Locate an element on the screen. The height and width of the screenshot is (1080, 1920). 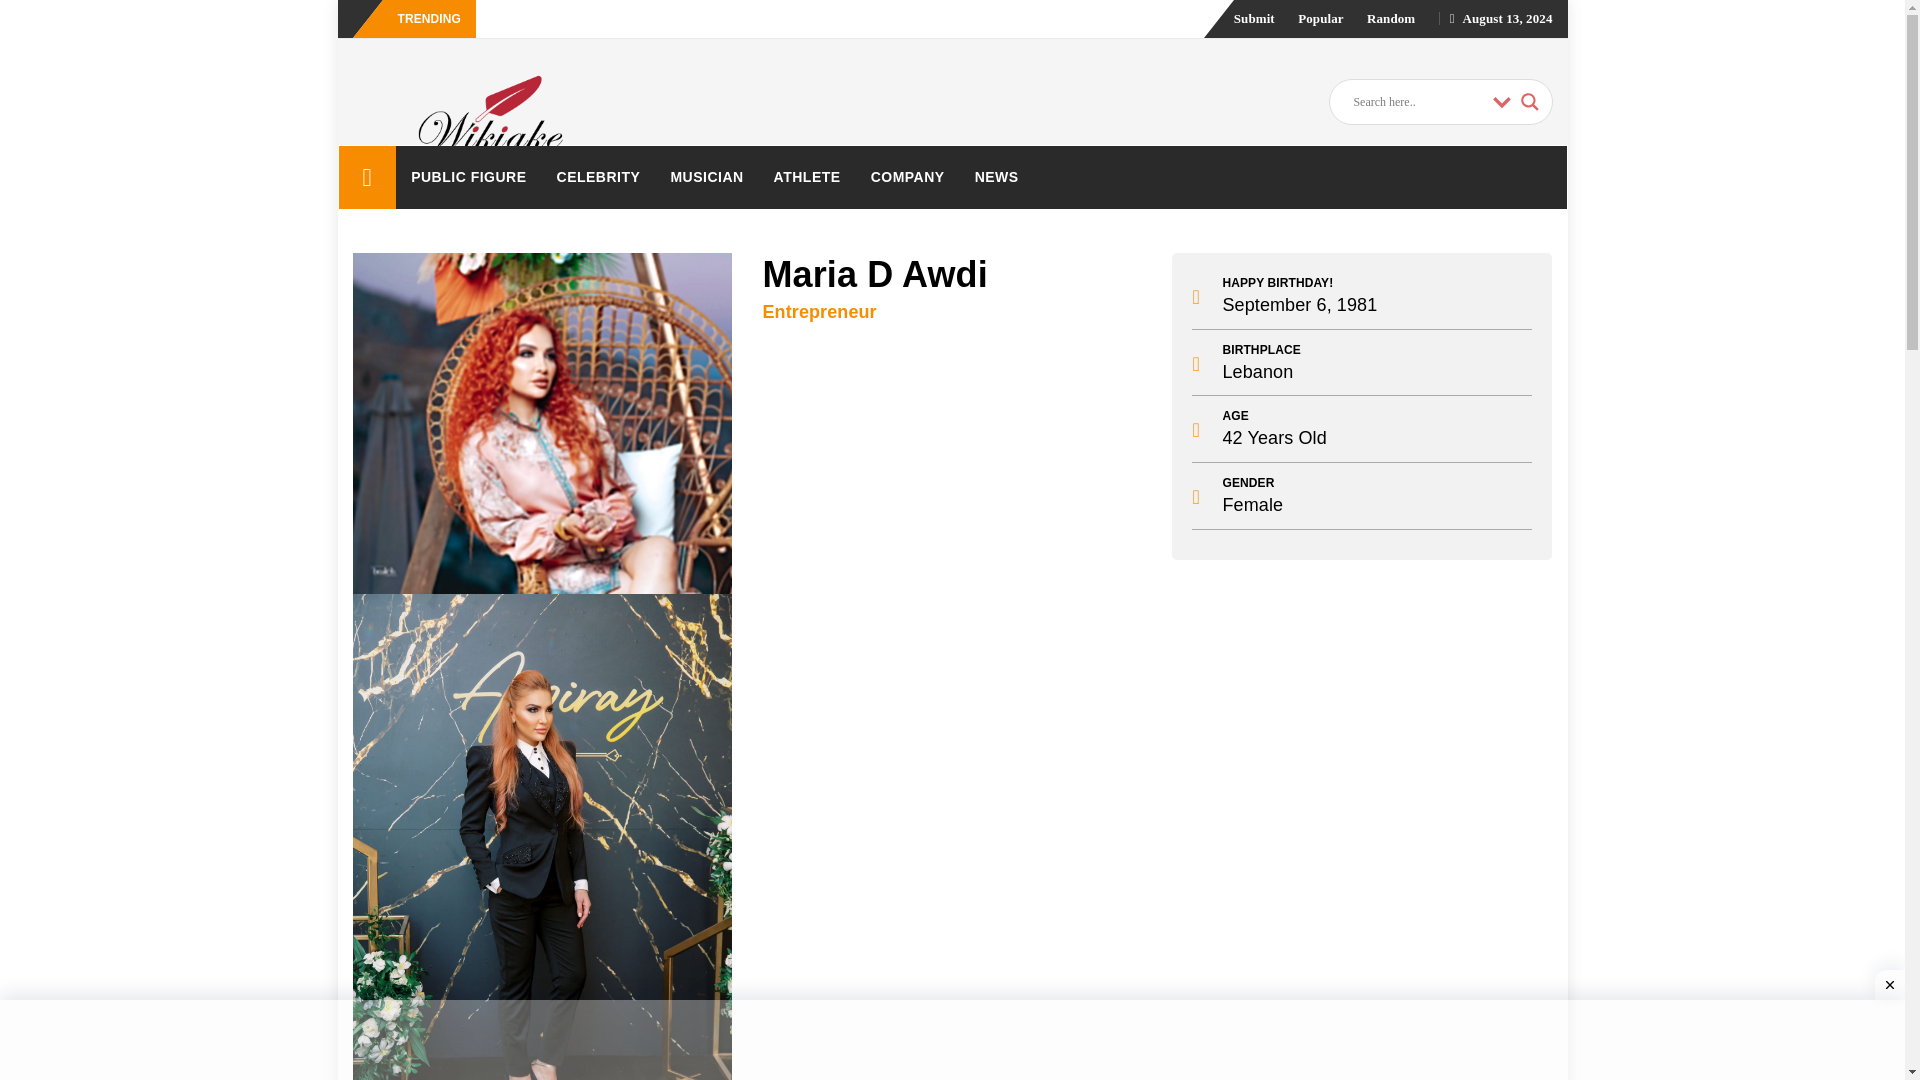
Random is located at coordinates (1391, 18).